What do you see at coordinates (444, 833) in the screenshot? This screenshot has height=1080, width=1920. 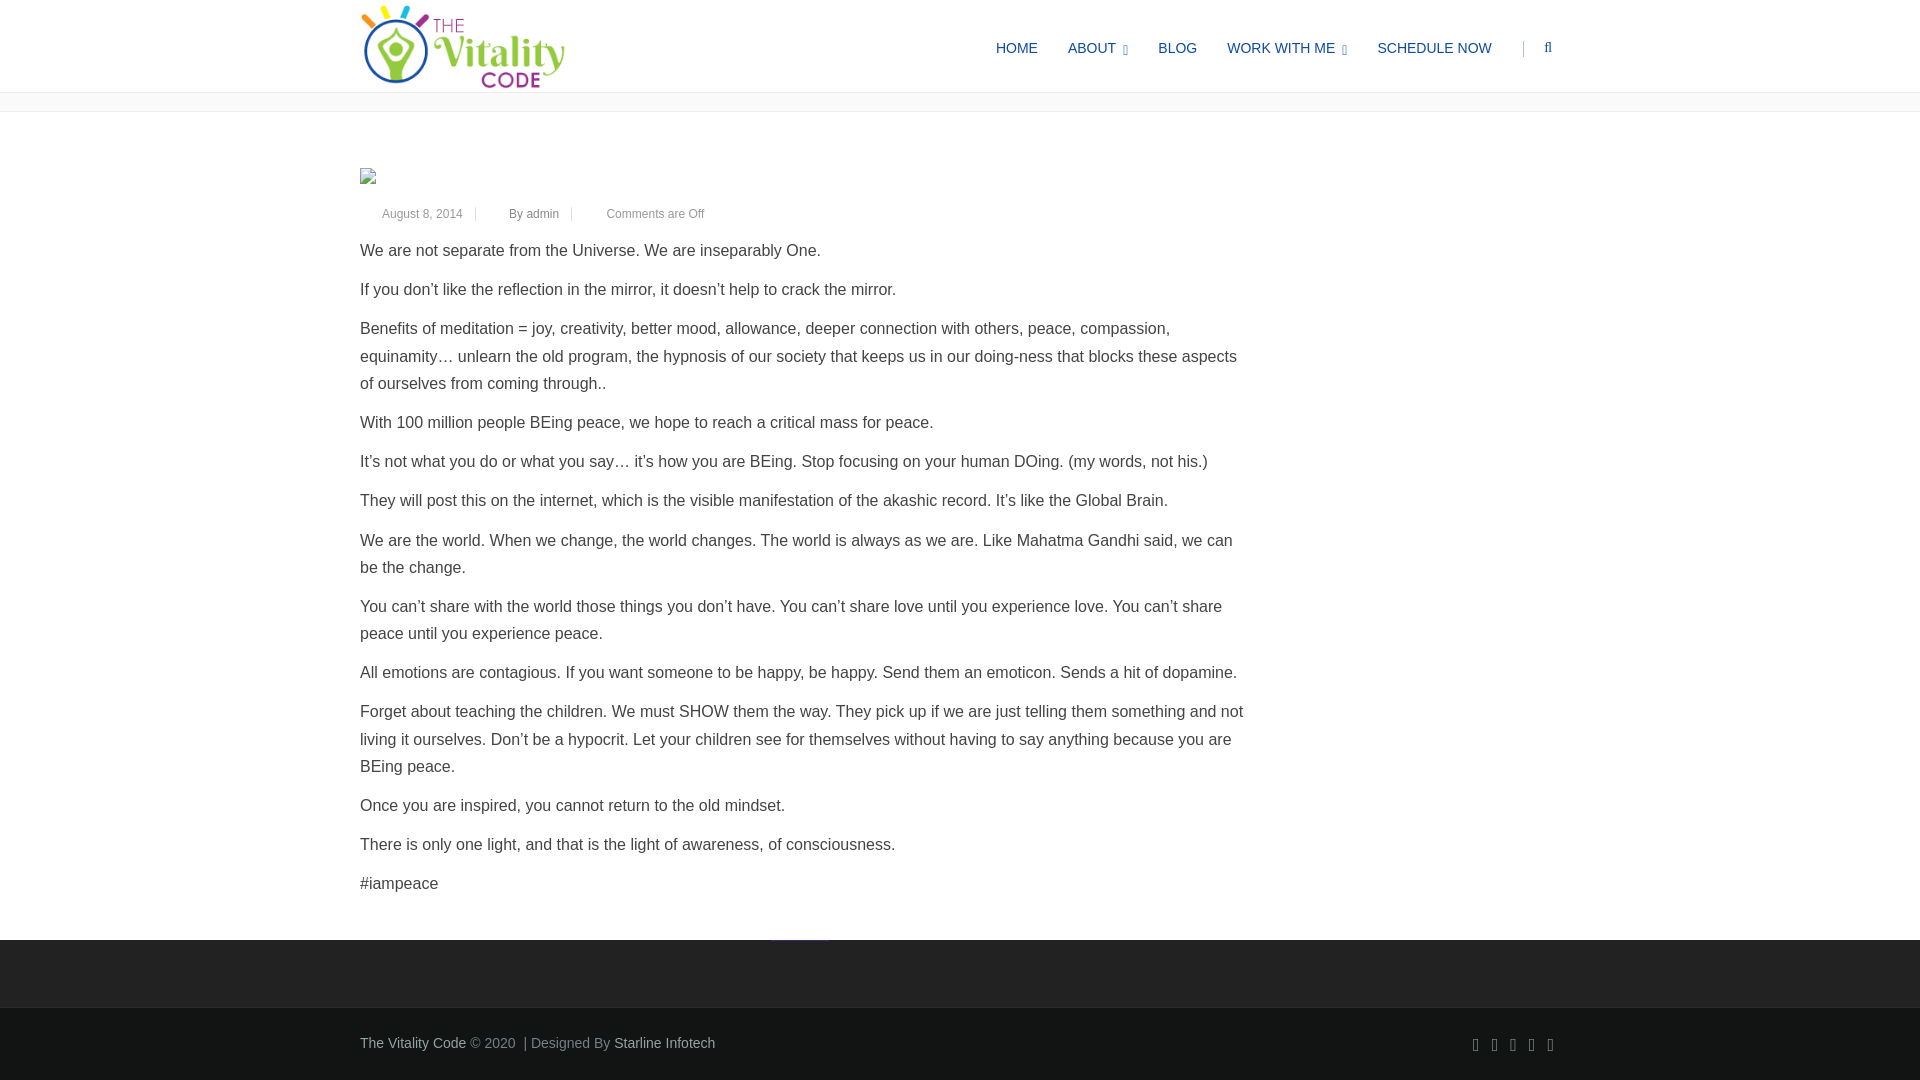 I see `Get Personal 1:1 Coaching` at bounding box center [444, 833].